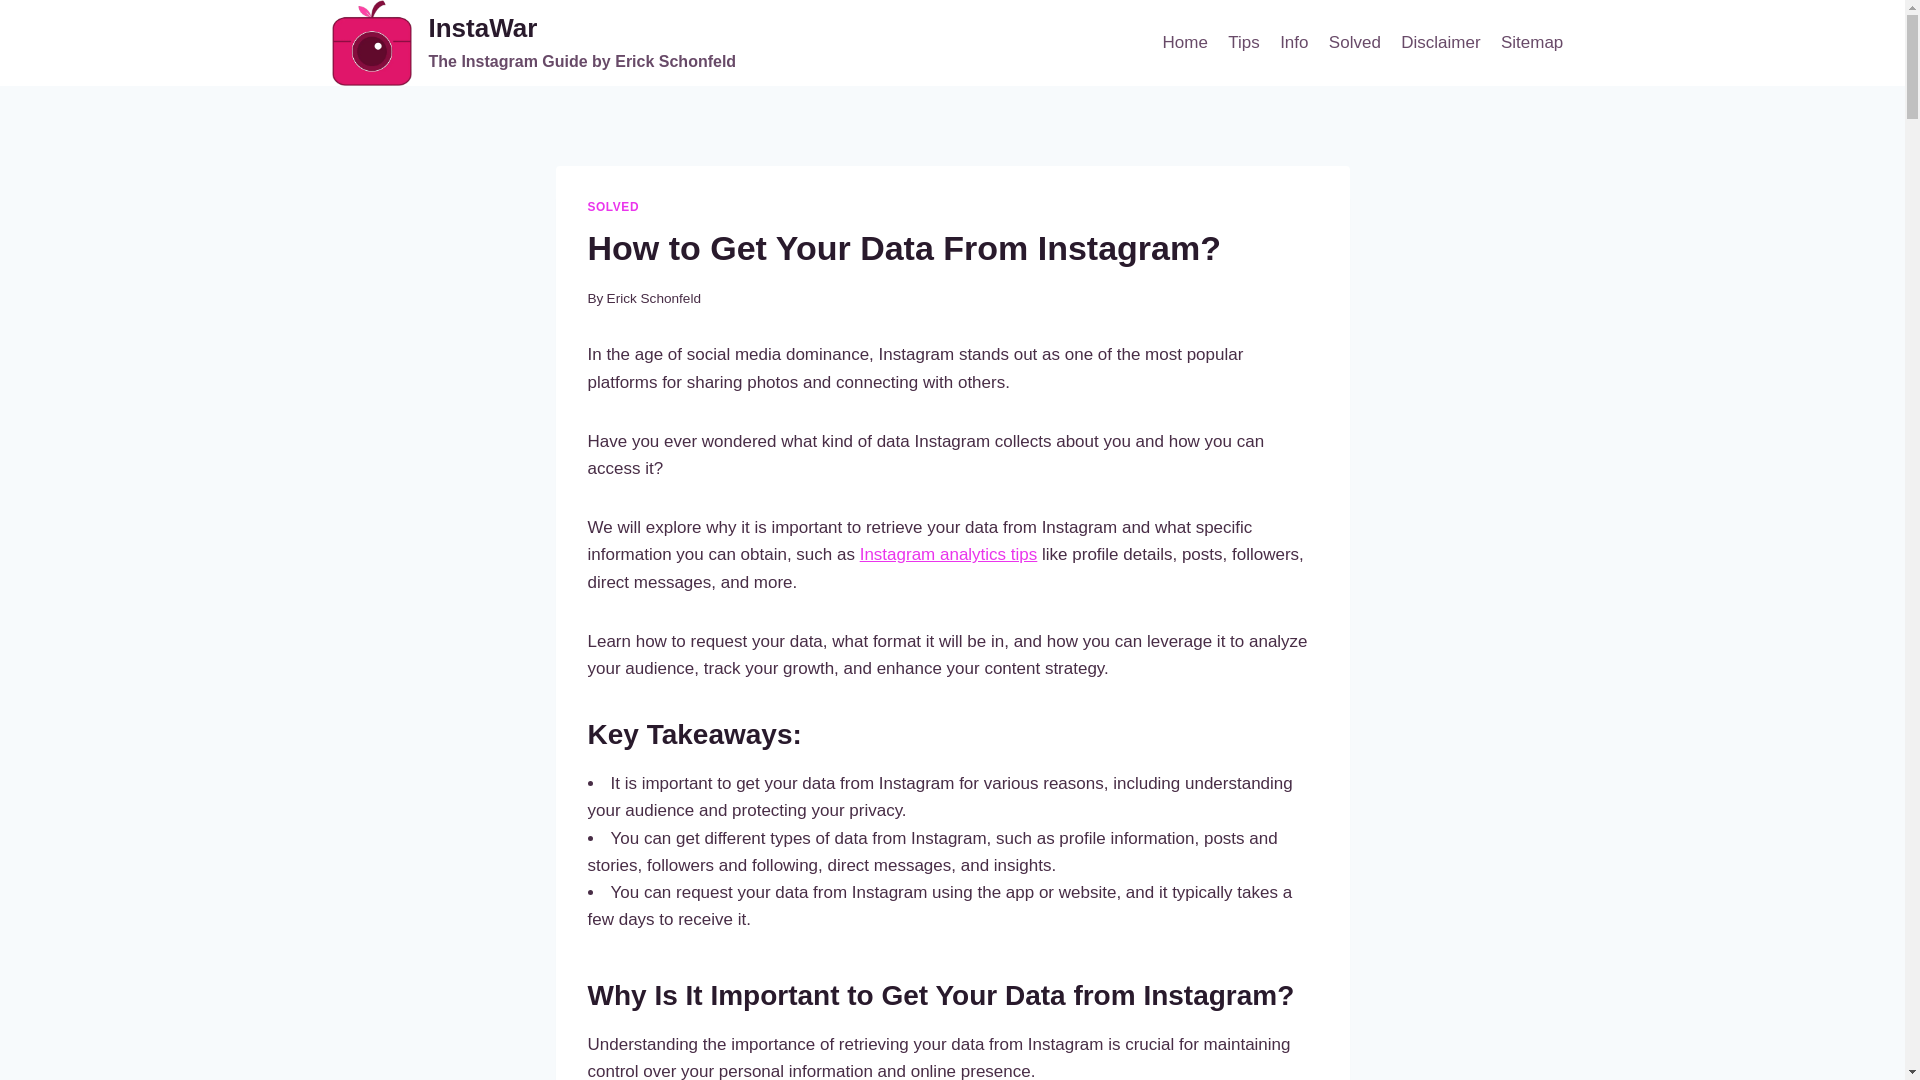  I want to click on Sitemap, so click(949, 554).